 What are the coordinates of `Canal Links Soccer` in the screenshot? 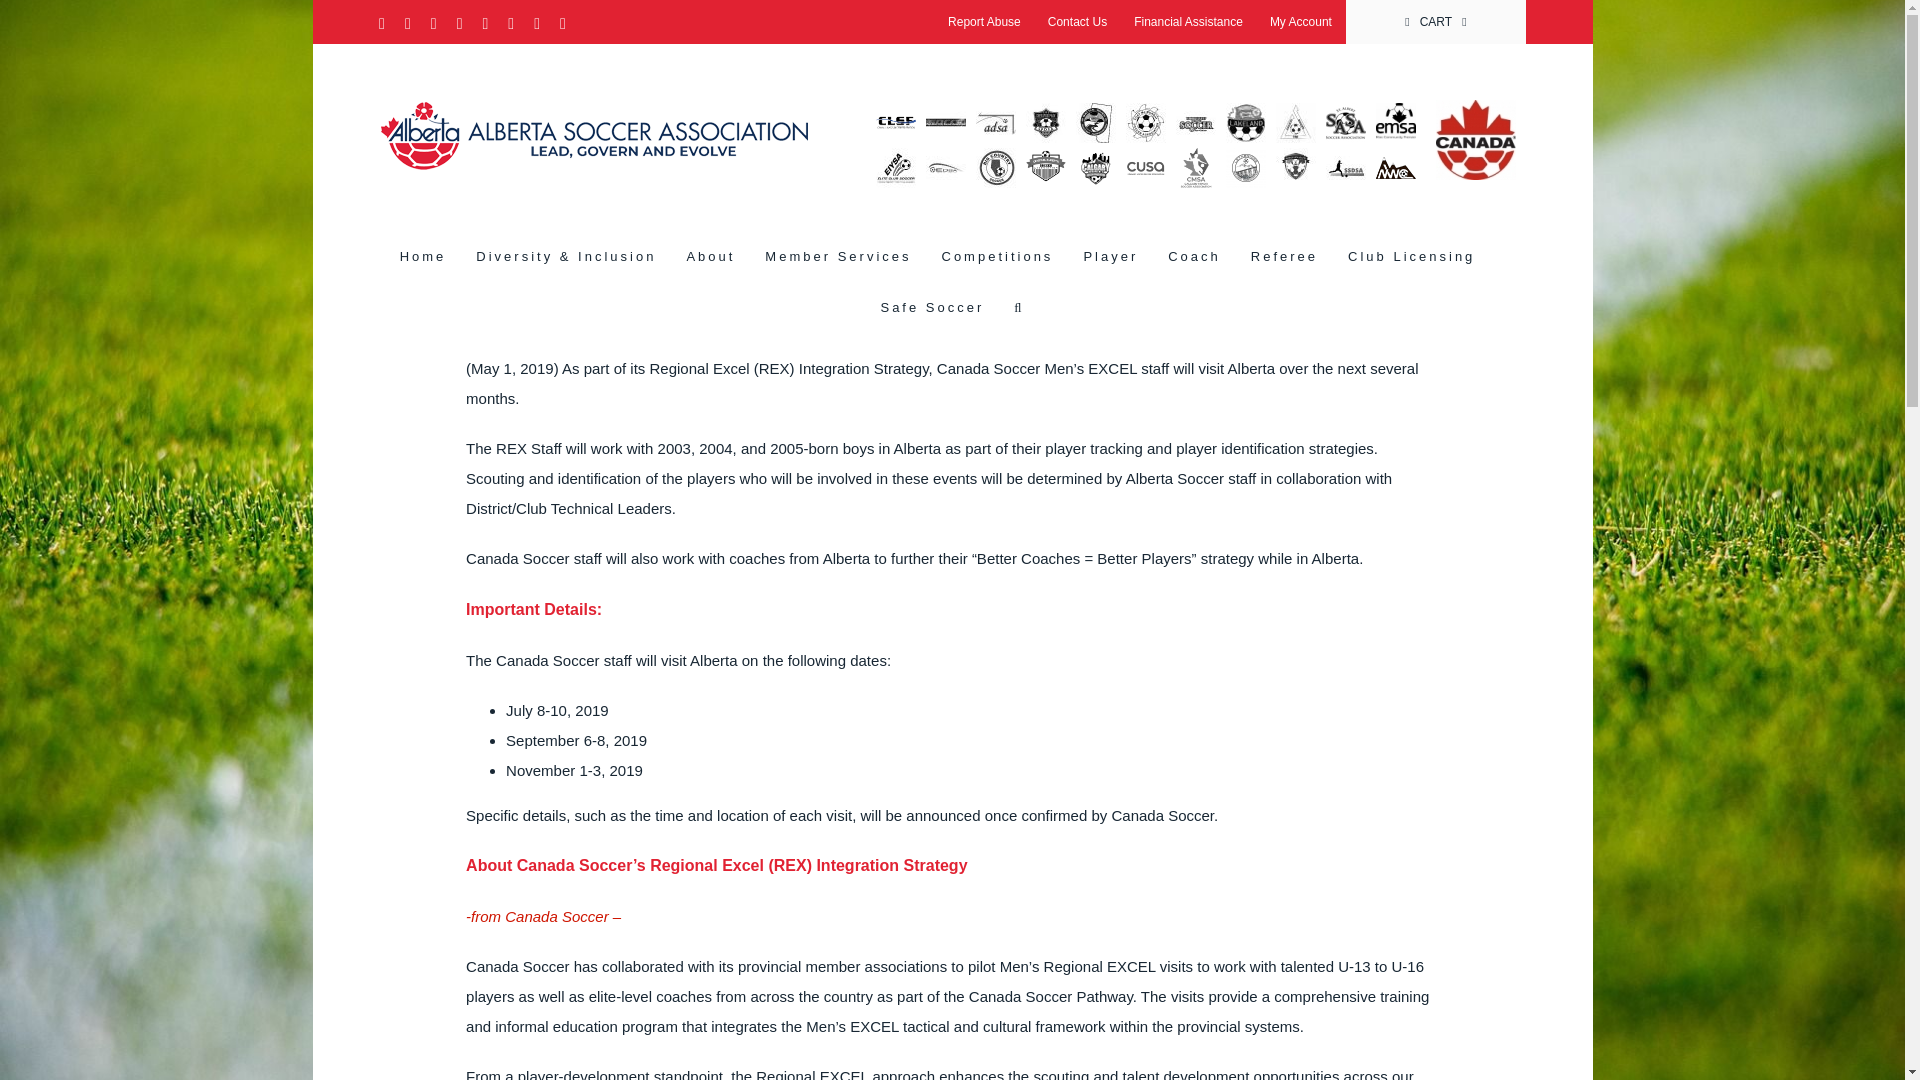 It's located at (895, 116).